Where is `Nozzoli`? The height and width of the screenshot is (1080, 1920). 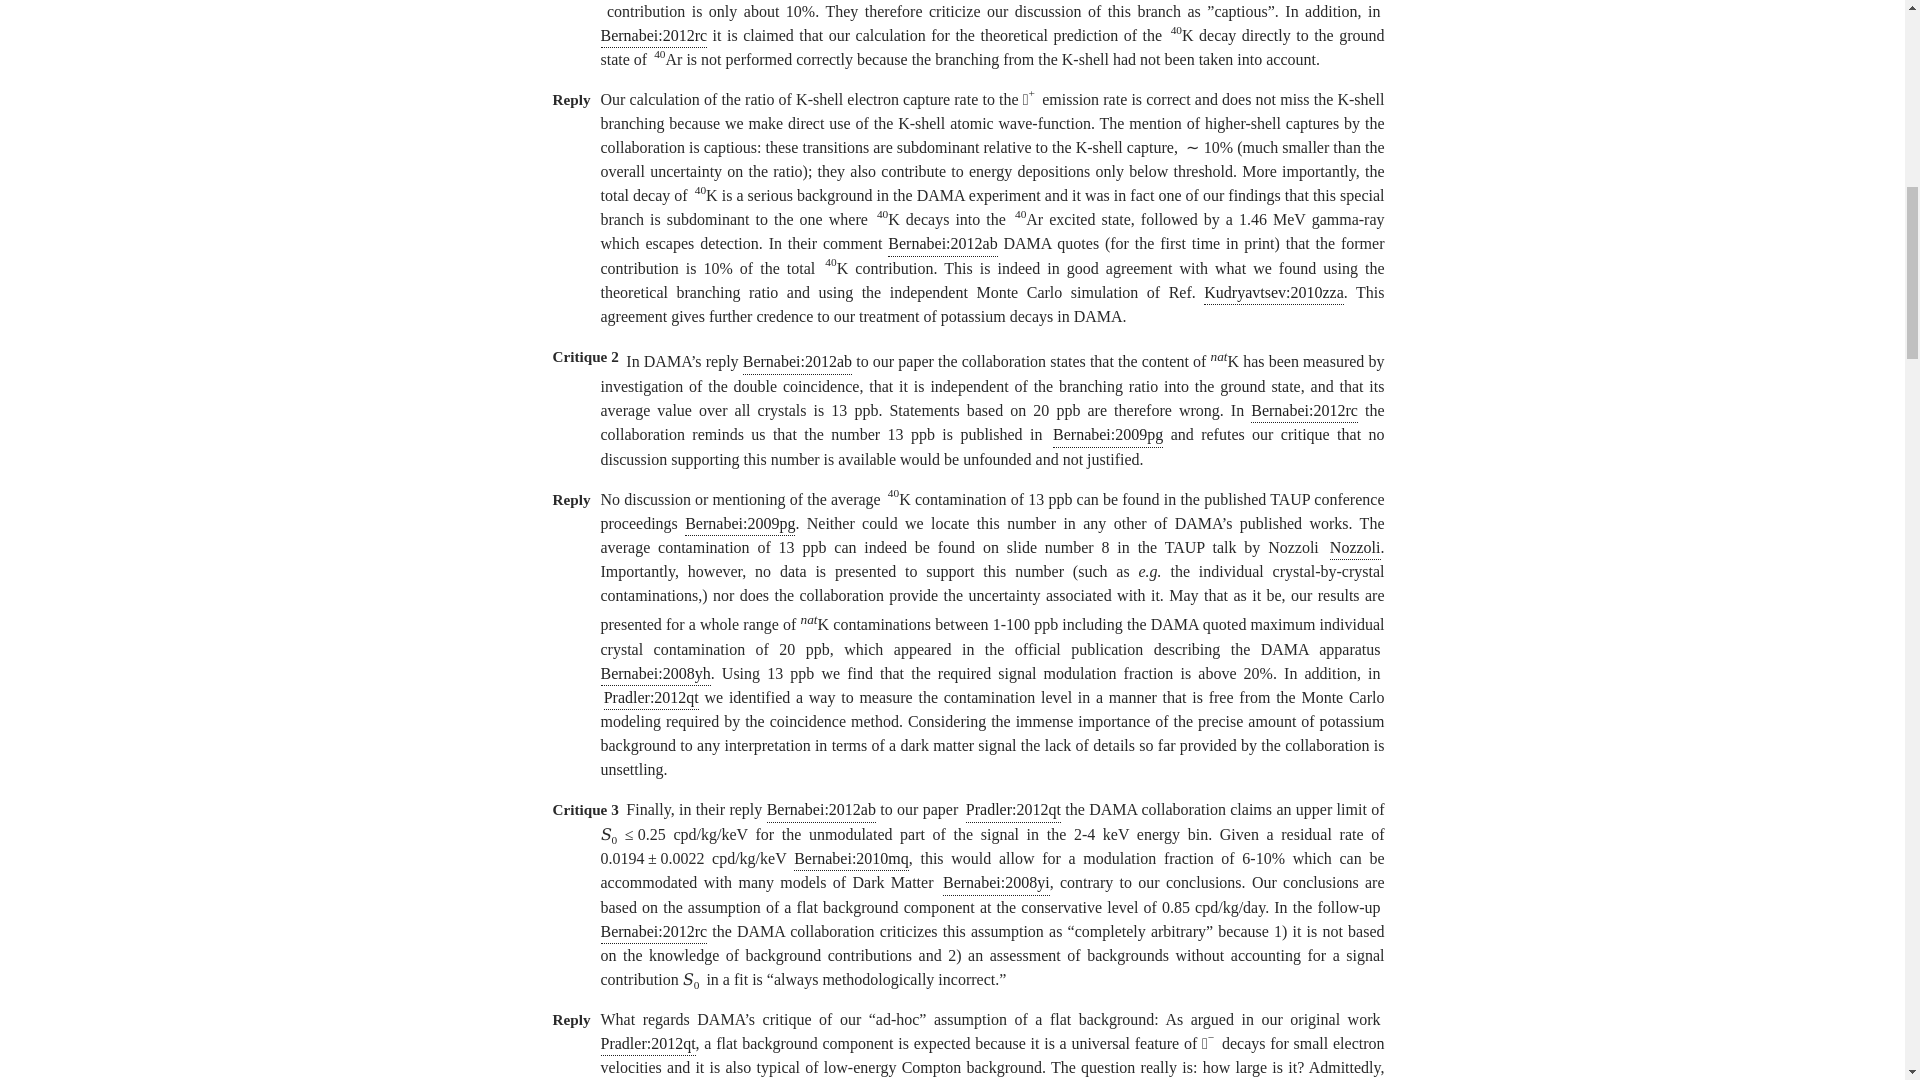
Nozzoli is located at coordinates (1355, 548).